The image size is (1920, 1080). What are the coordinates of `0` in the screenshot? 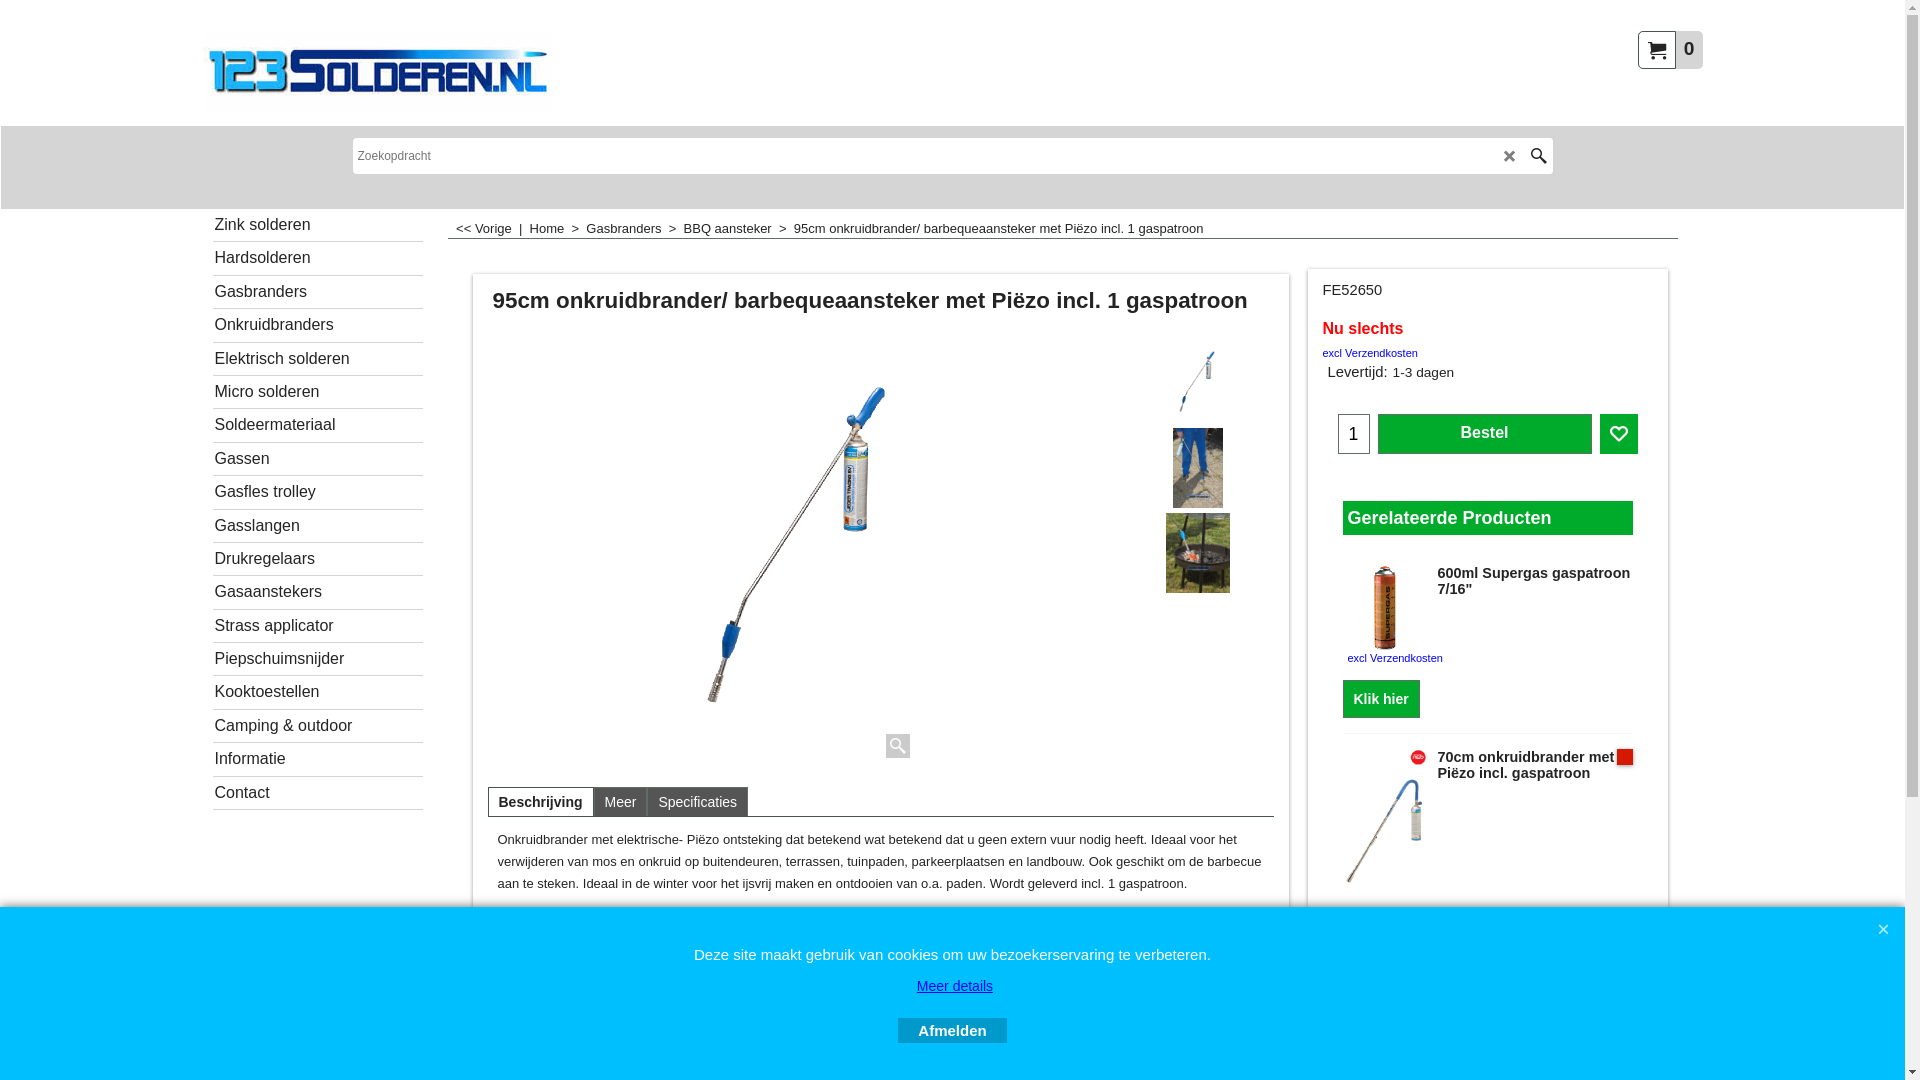 It's located at (1670, 49).